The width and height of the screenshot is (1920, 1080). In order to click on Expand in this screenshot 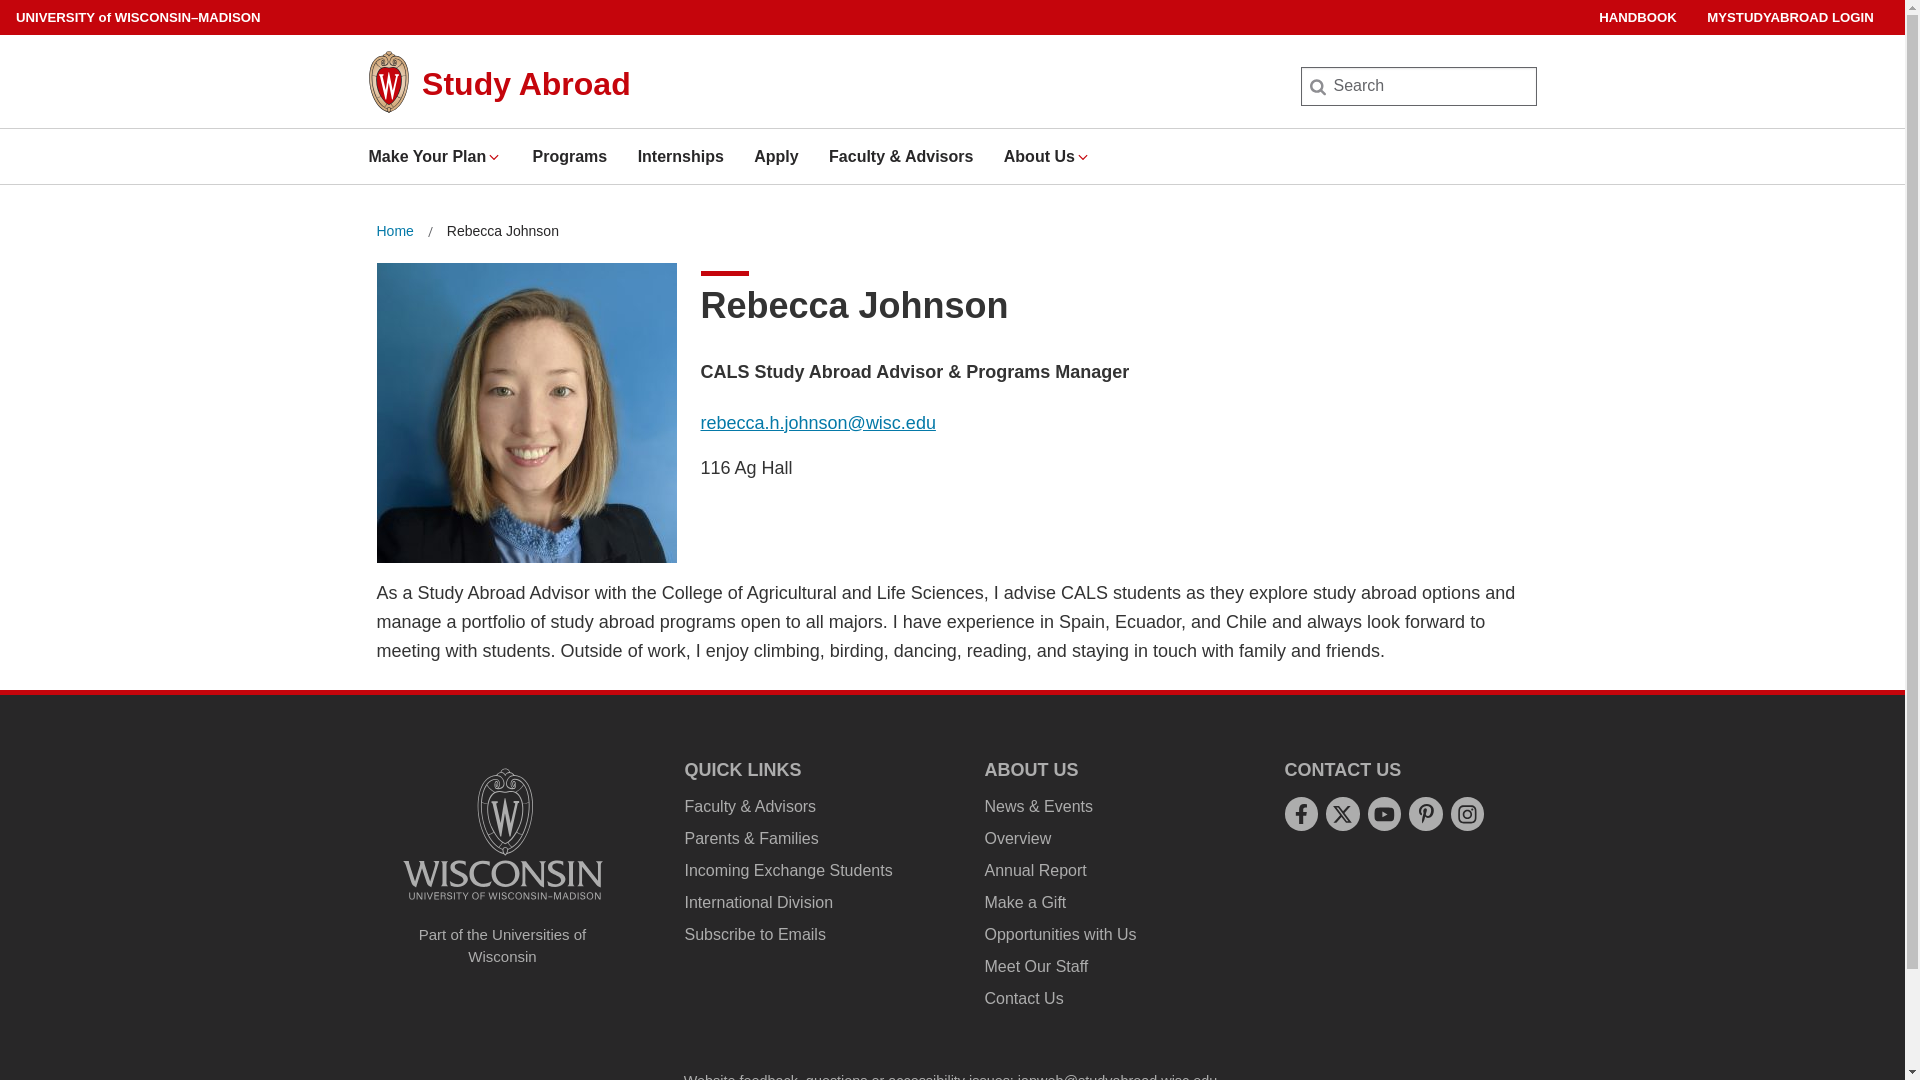, I will do `click(493, 157)`.